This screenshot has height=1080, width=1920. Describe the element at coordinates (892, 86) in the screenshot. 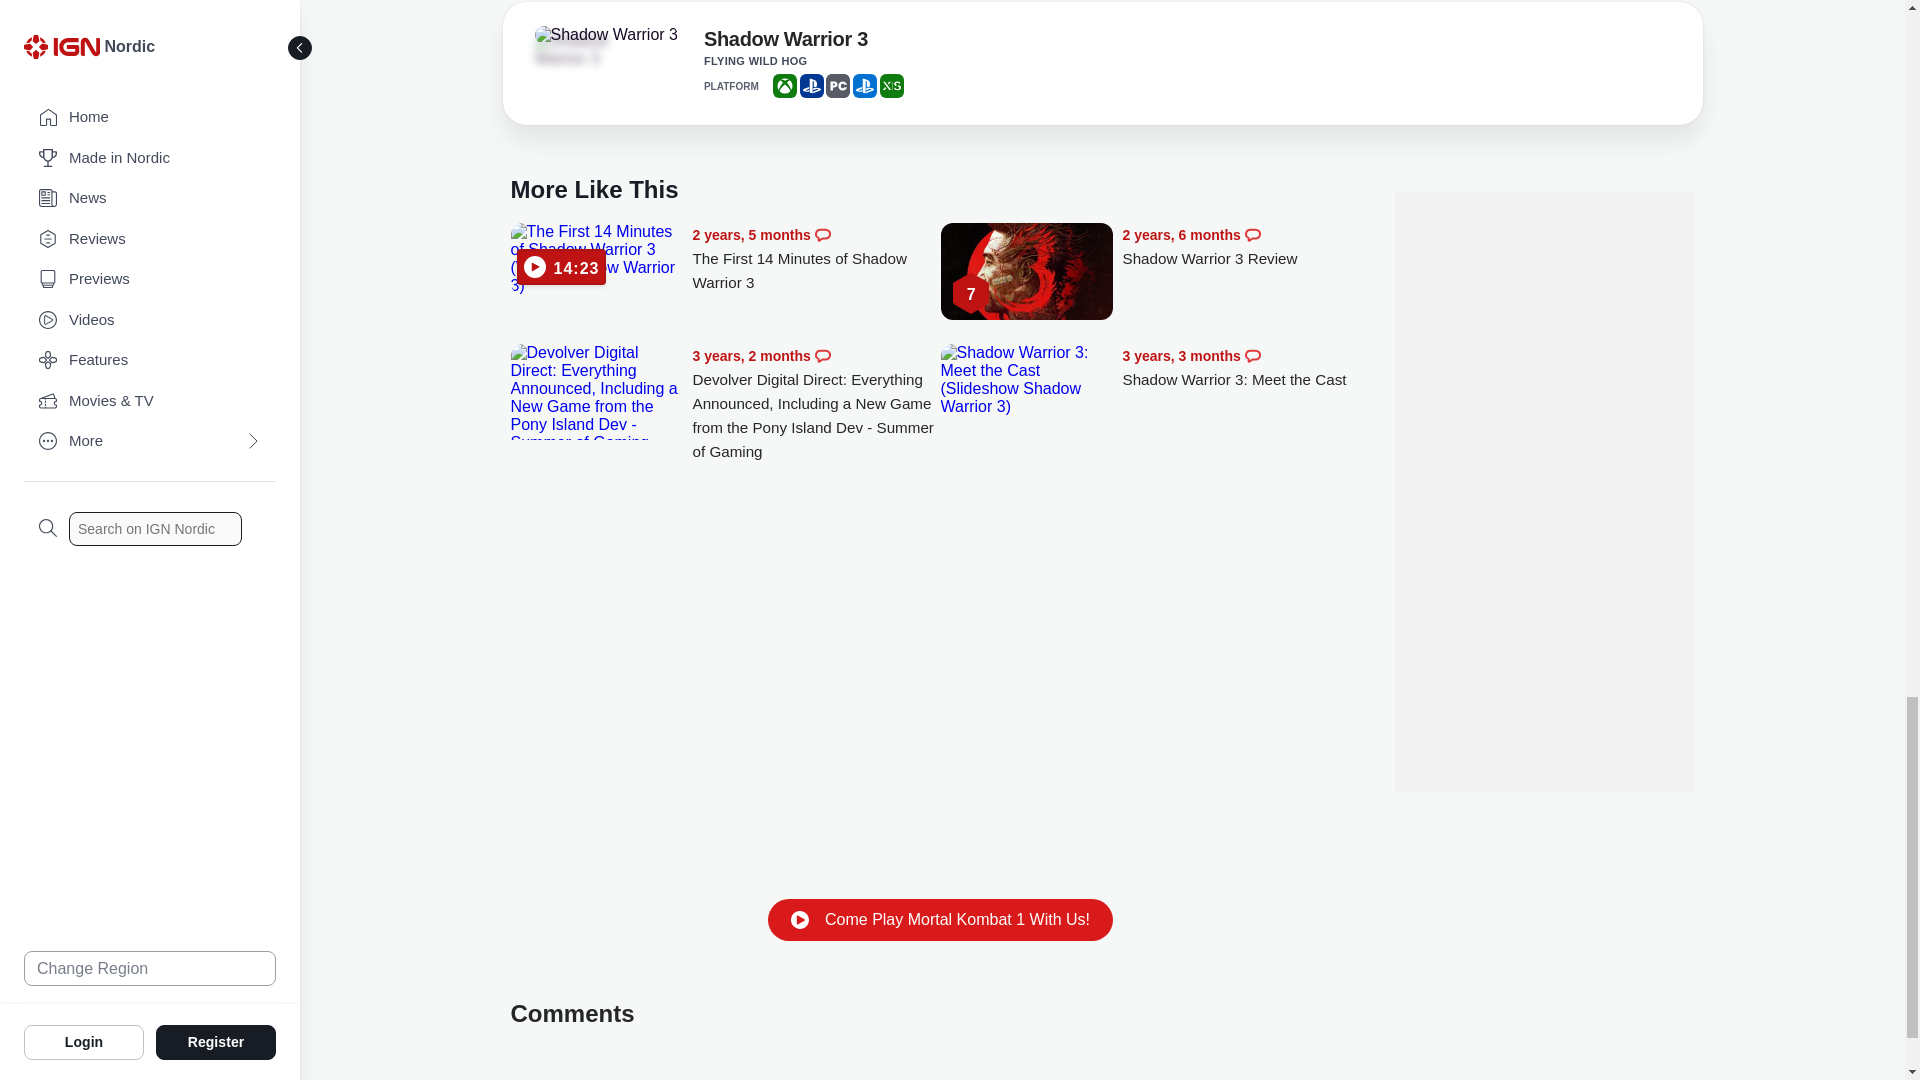

I see `XBOXSERIES` at that location.